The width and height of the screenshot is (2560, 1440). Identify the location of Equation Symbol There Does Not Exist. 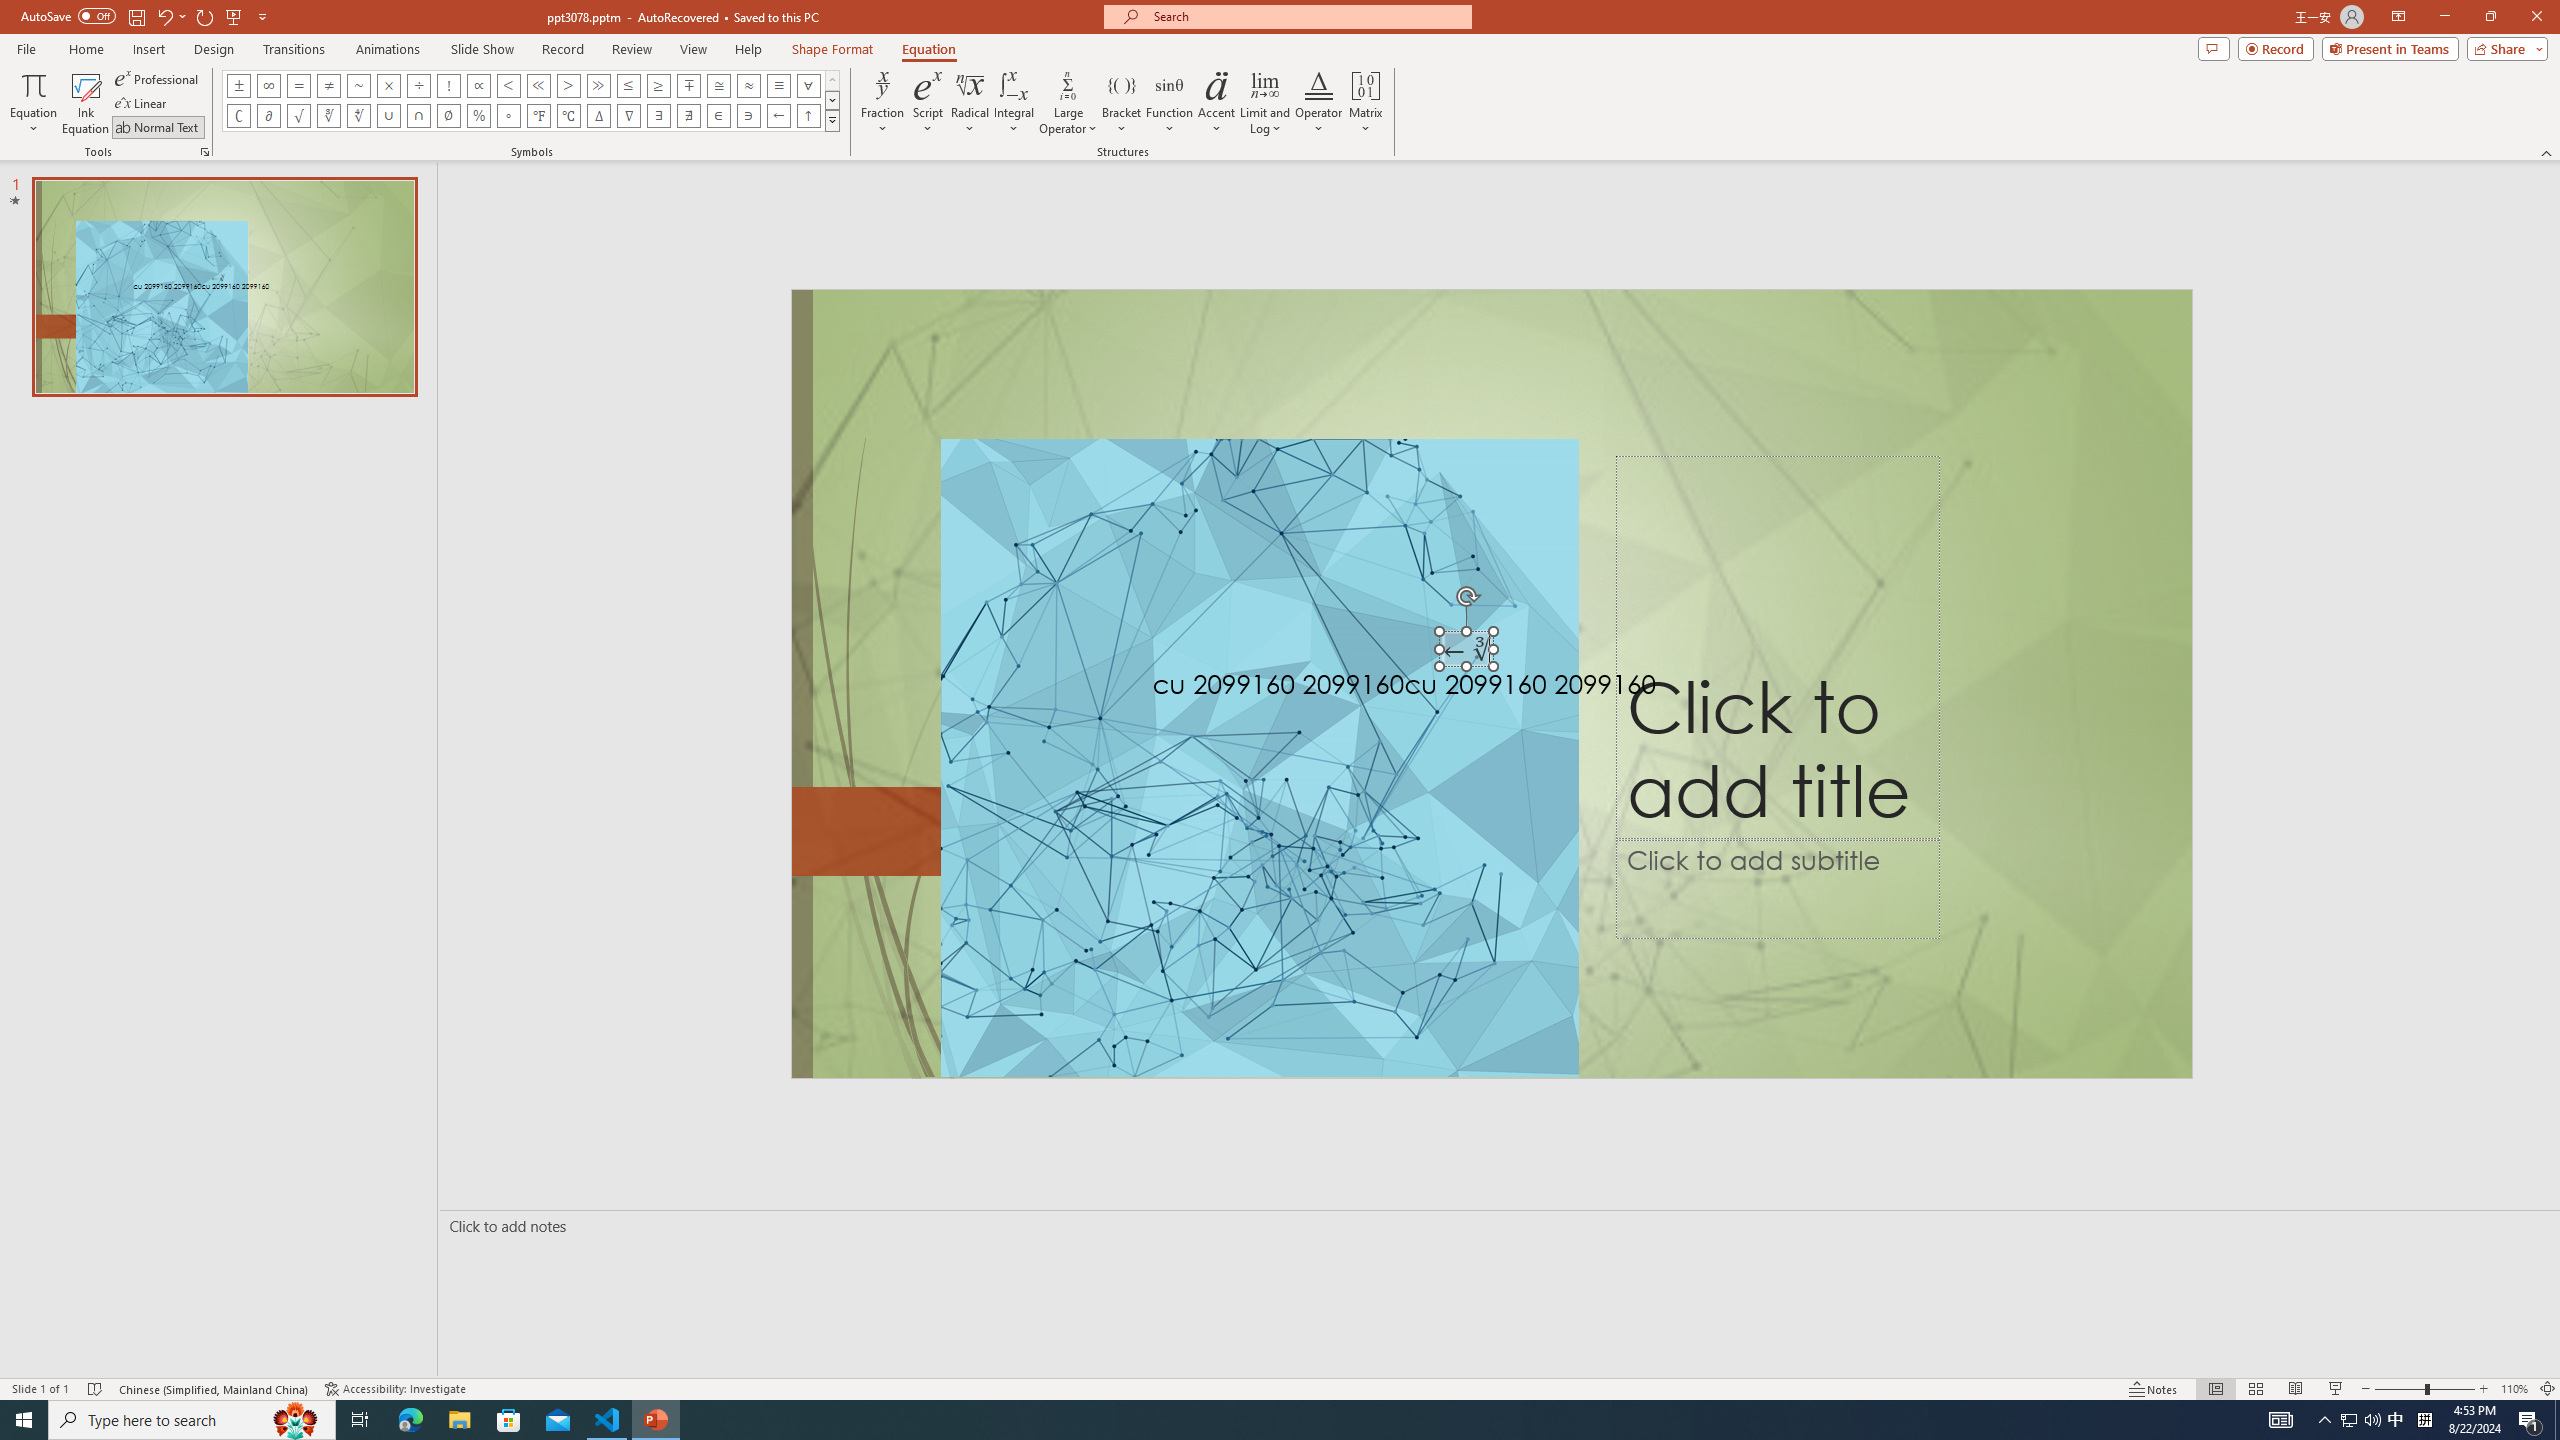
(688, 116).